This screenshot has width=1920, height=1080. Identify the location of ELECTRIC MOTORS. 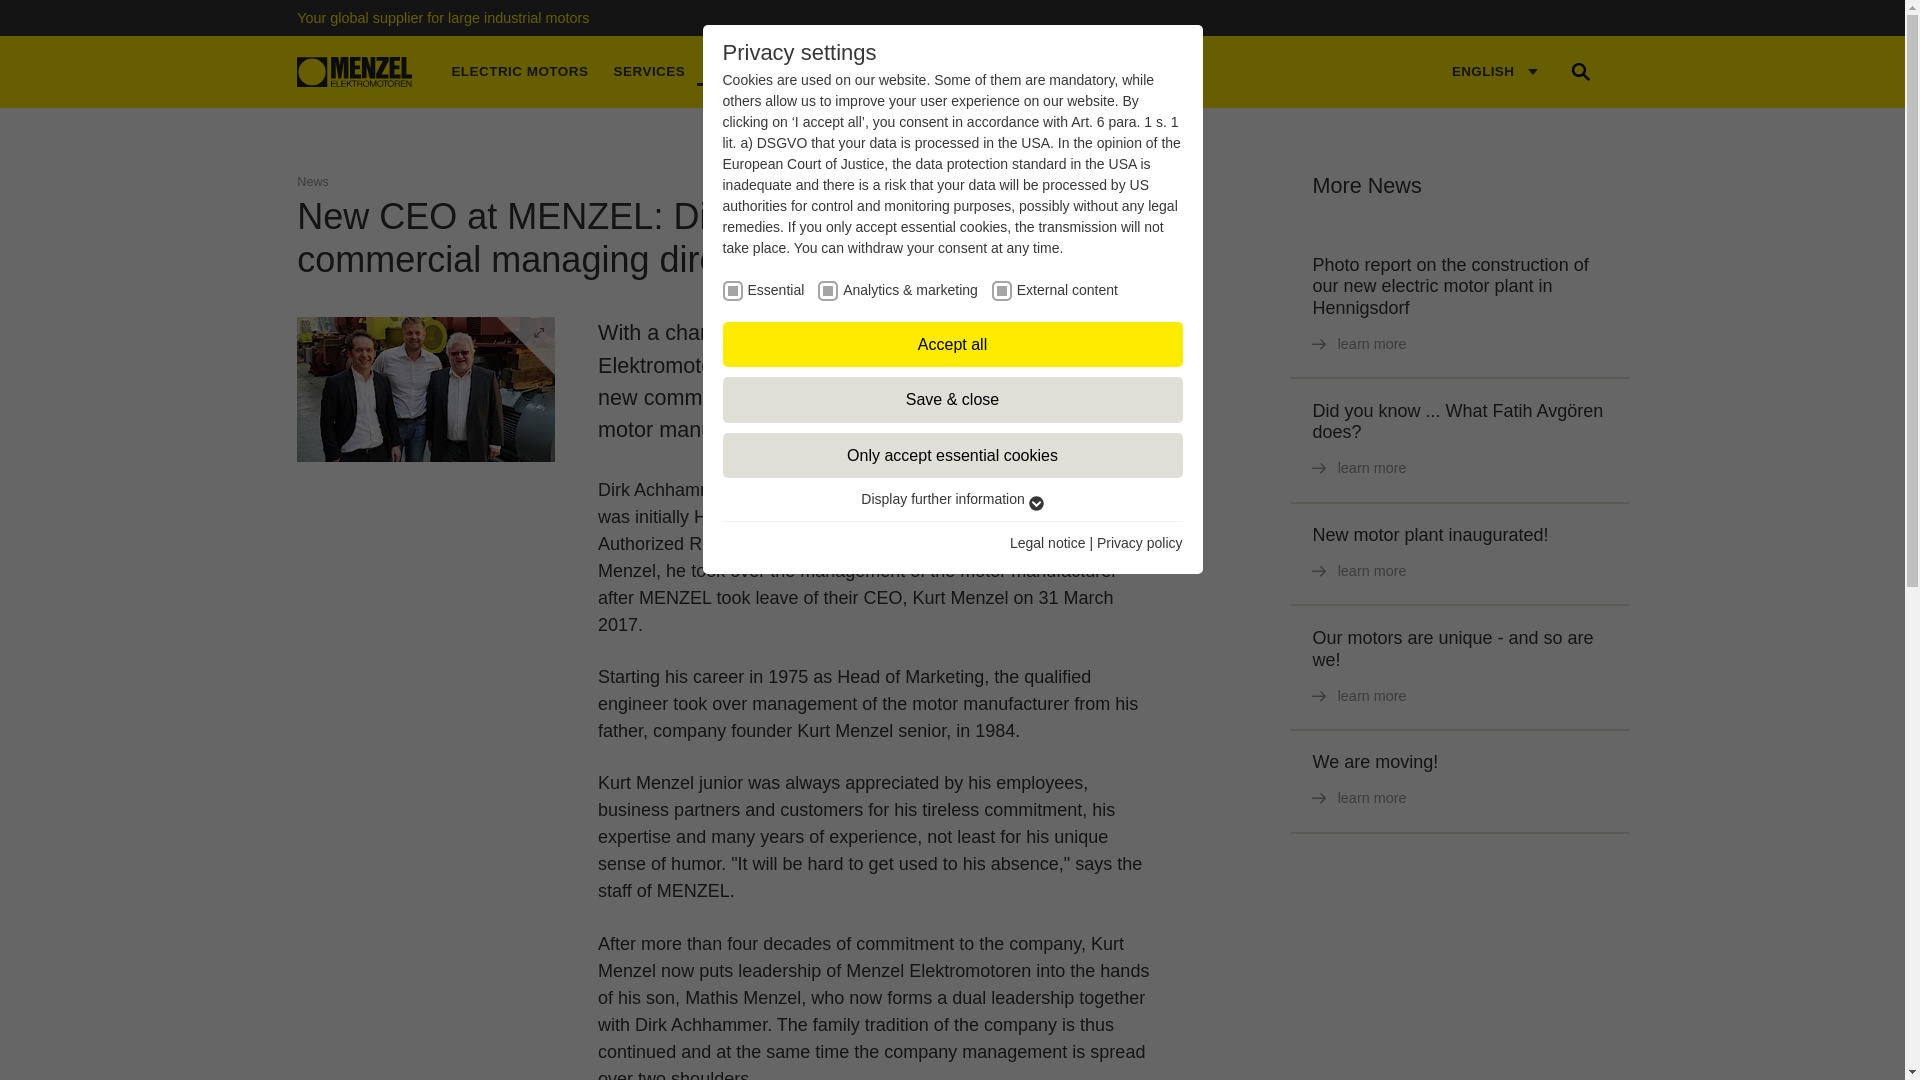
(520, 72).